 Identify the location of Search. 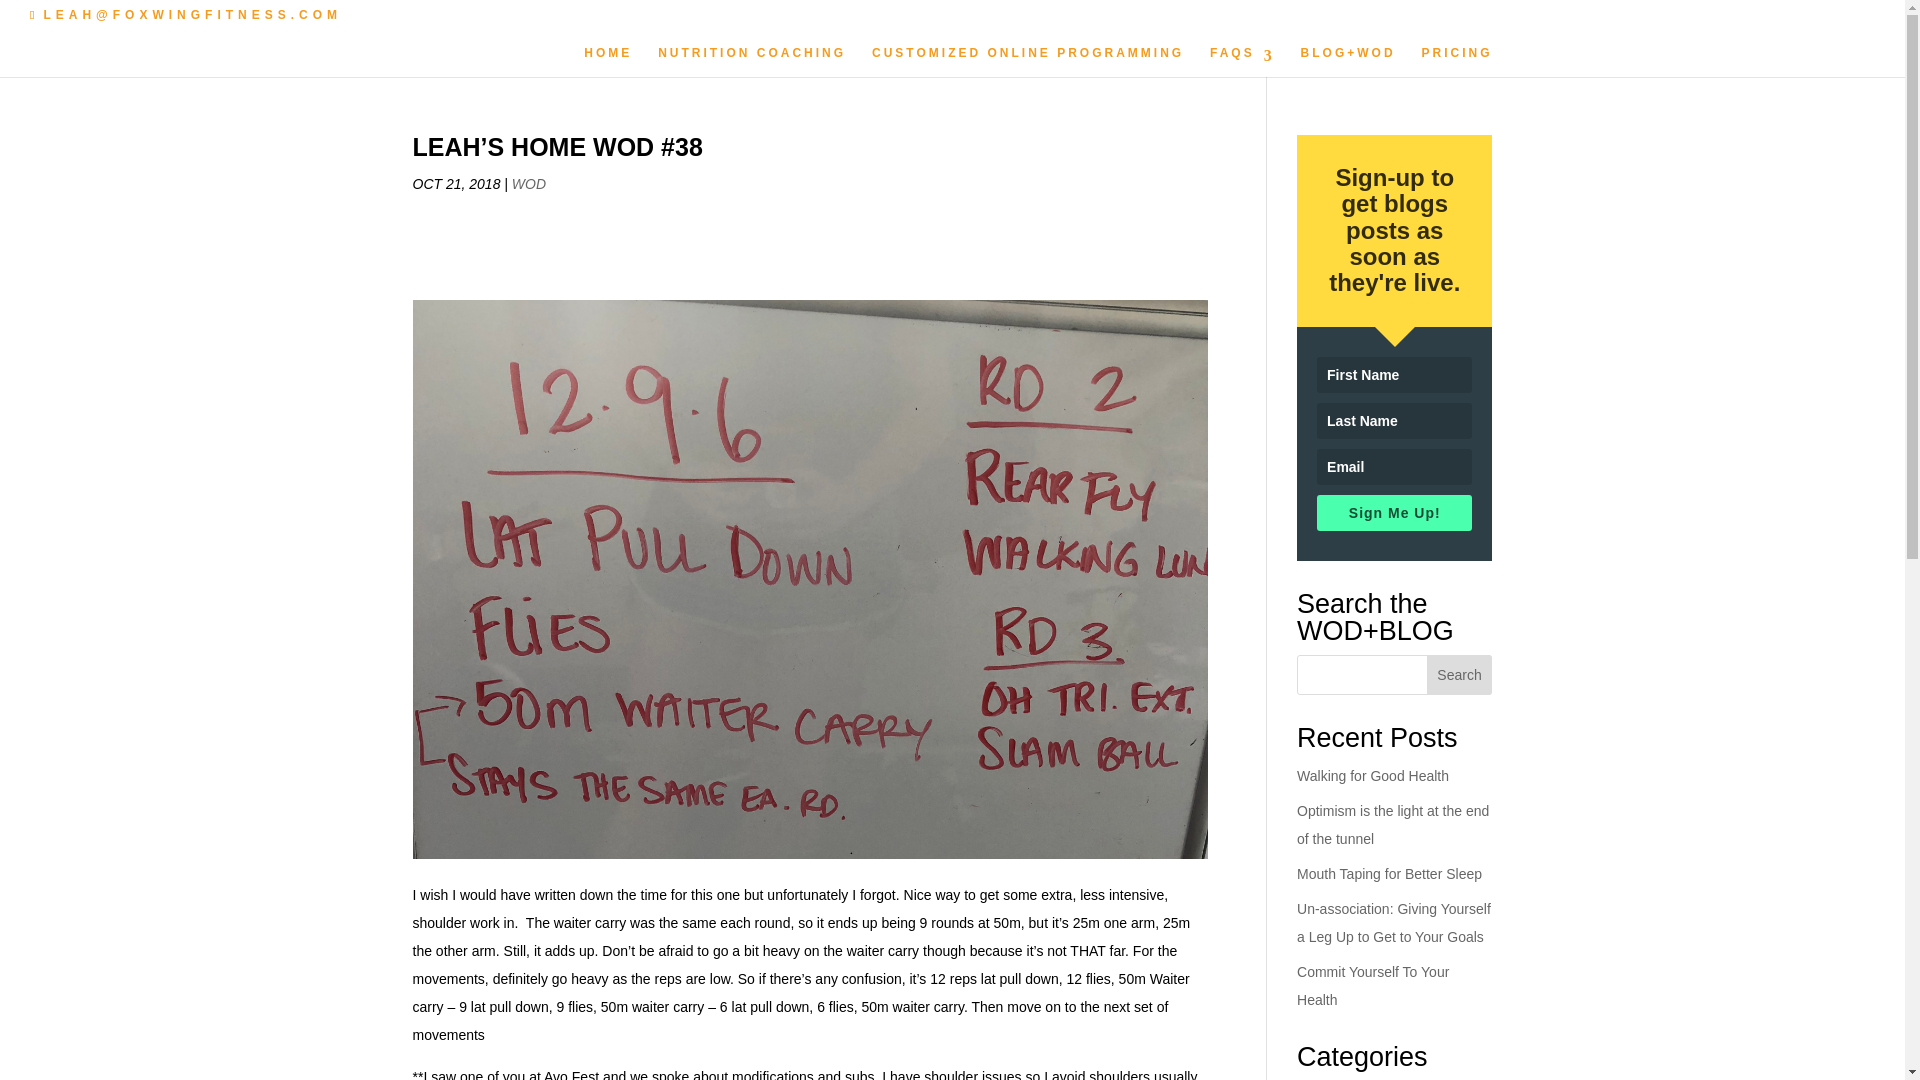
(1460, 674).